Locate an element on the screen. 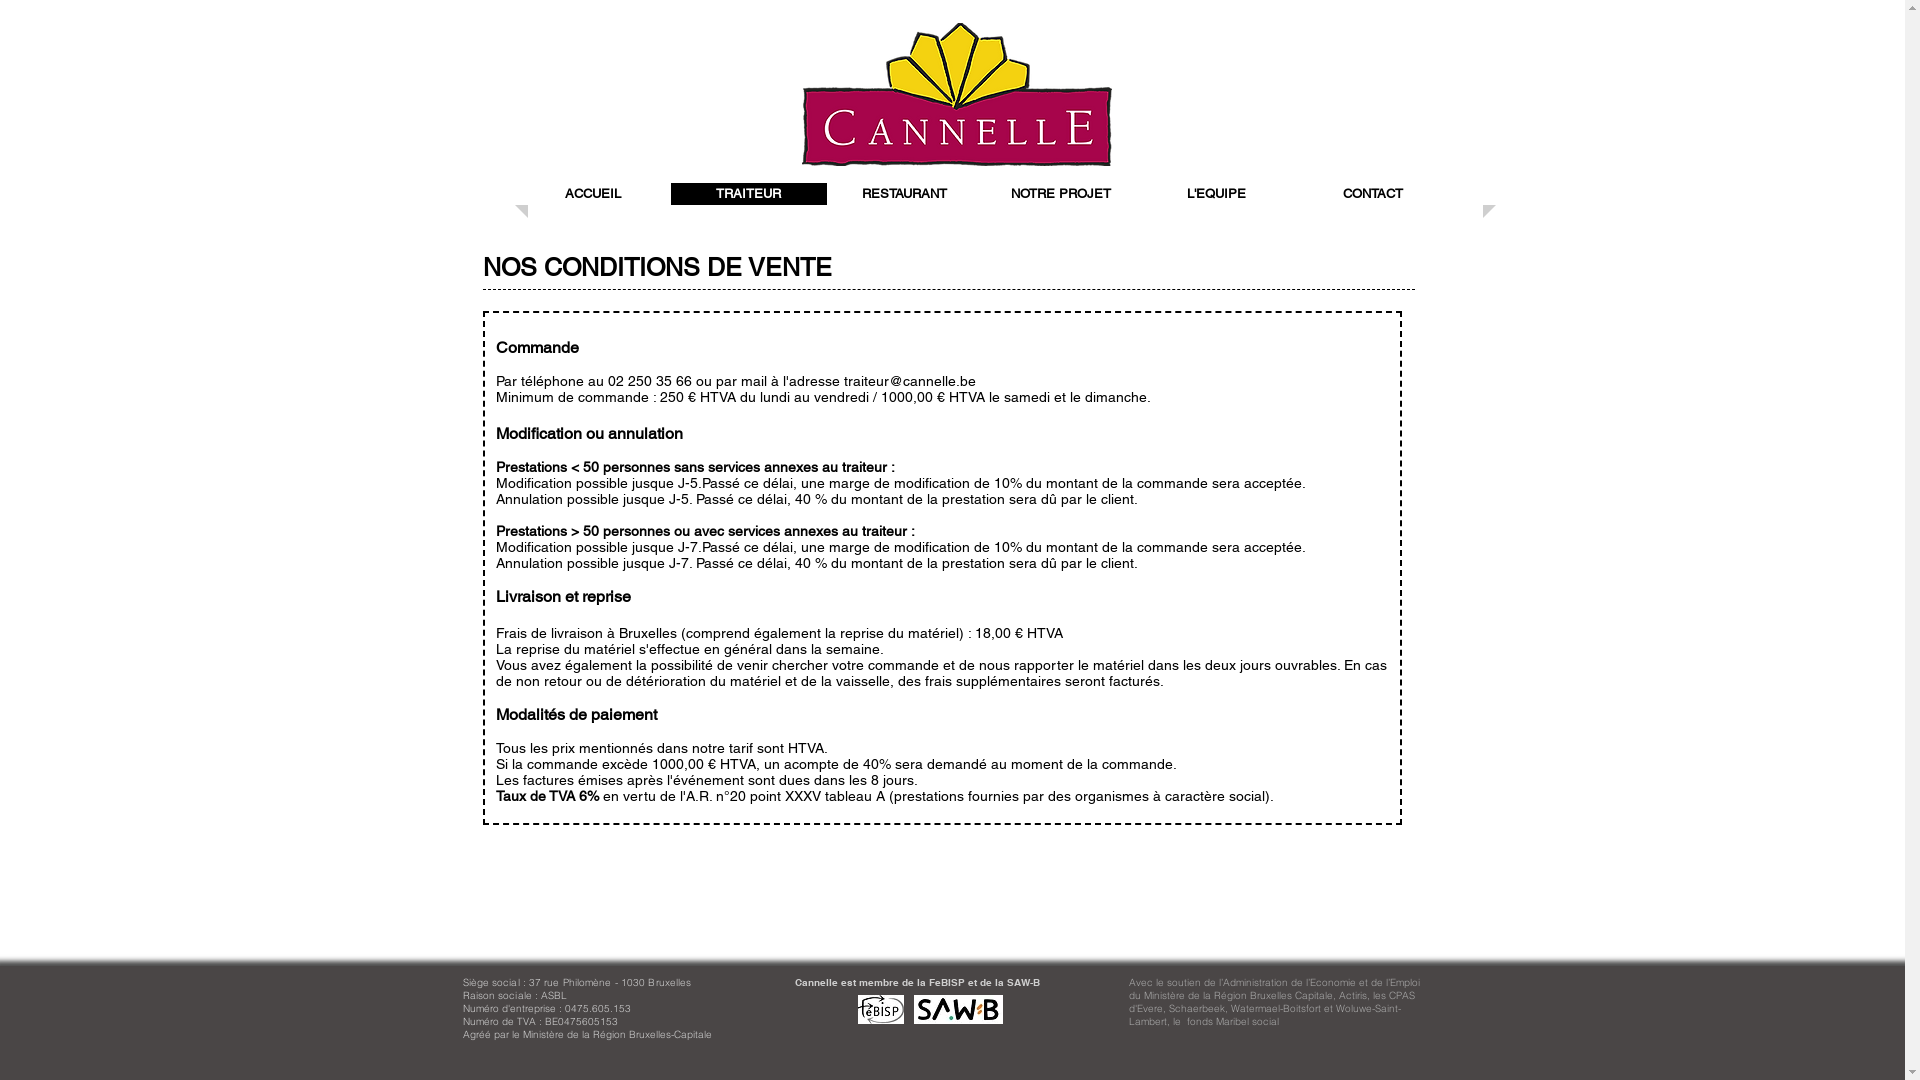 This screenshot has height=1080, width=1920. ACCUEIL is located at coordinates (593, 194).